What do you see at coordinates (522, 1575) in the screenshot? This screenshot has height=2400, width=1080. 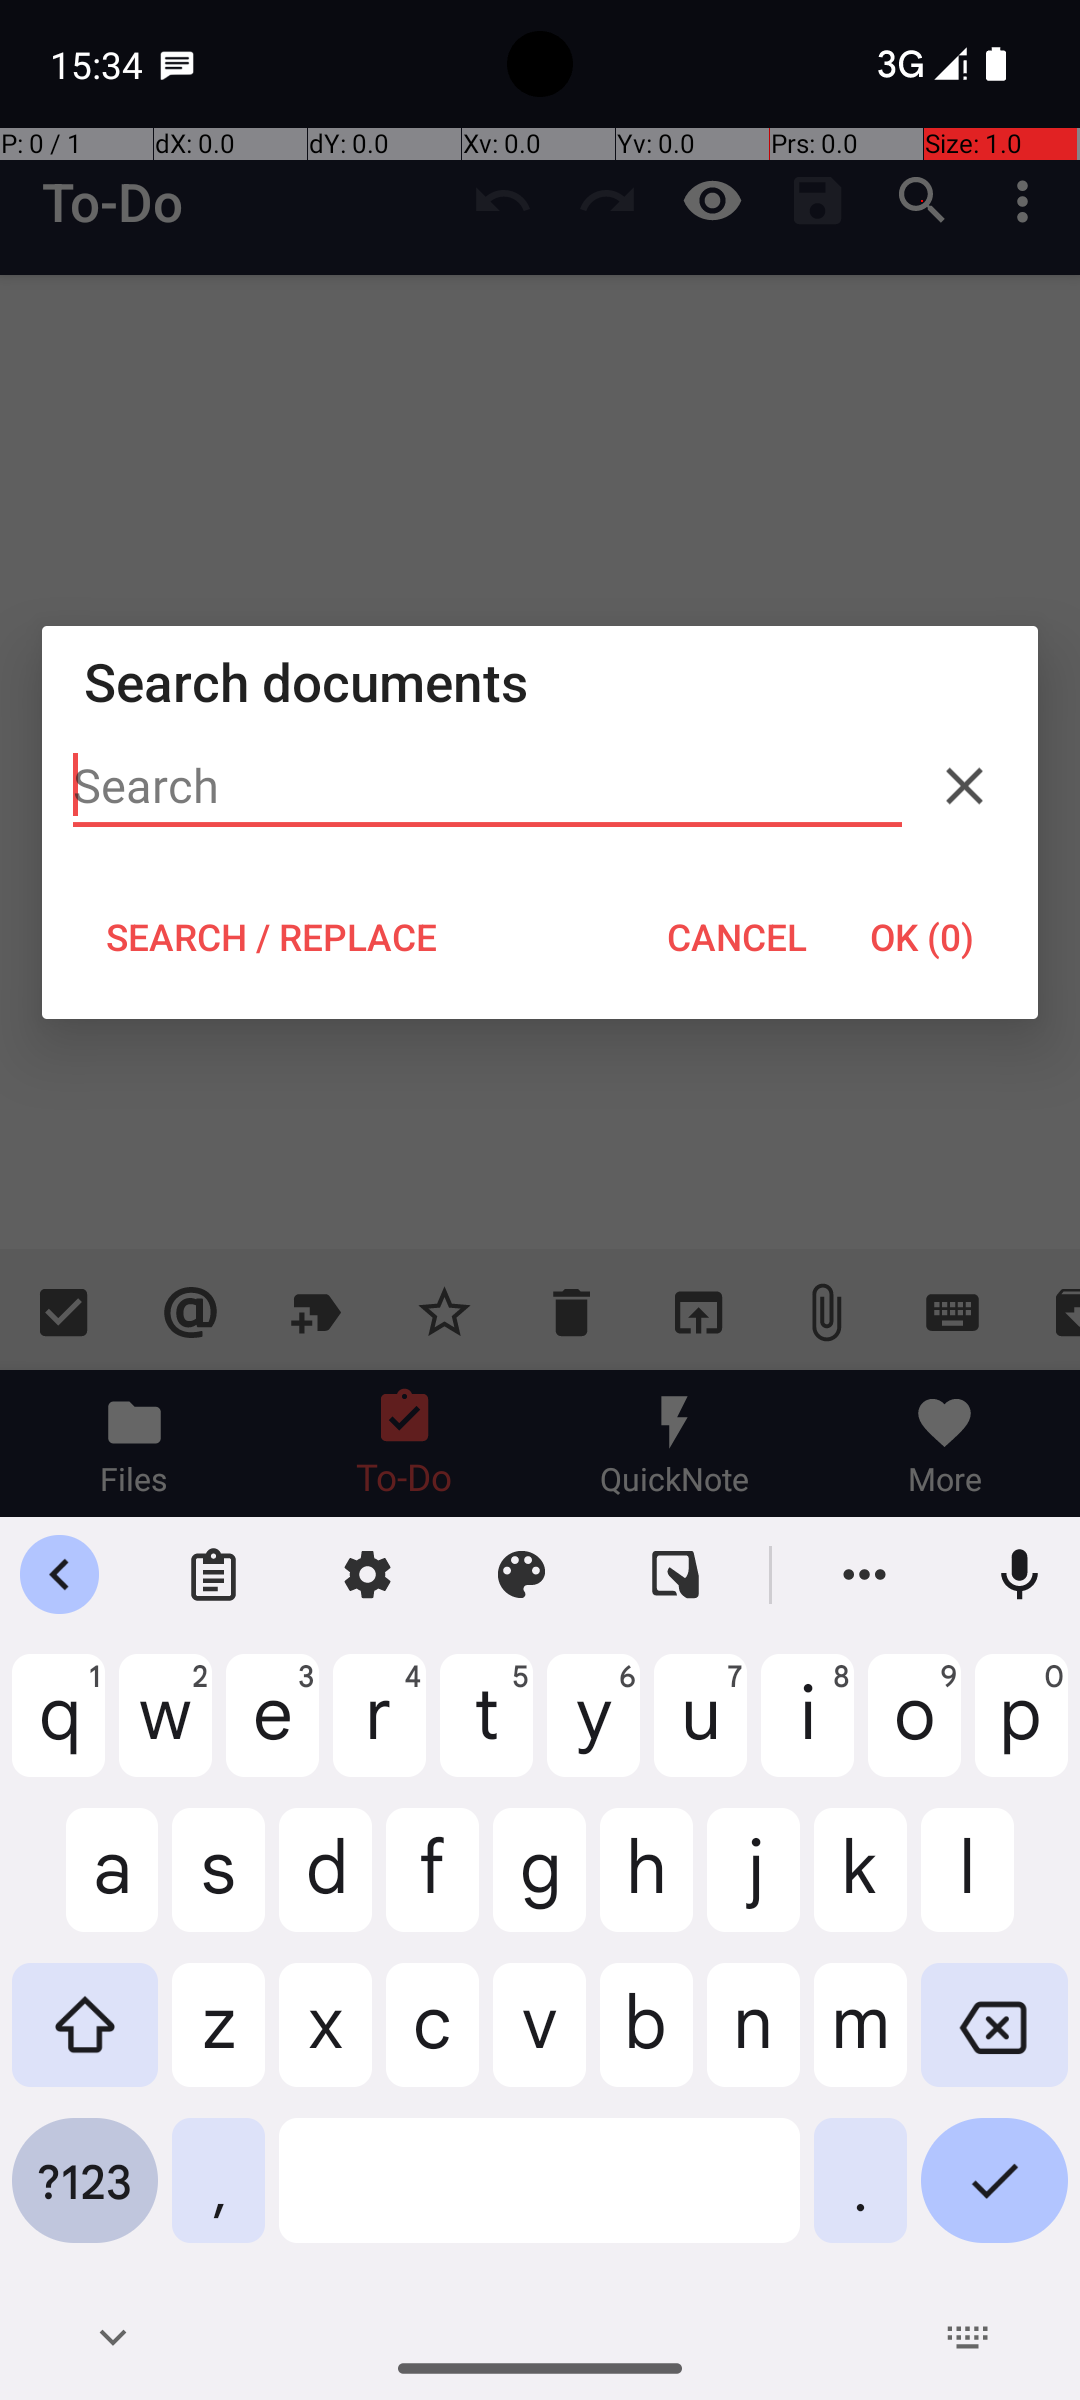 I see `Theme settings` at bounding box center [522, 1575].